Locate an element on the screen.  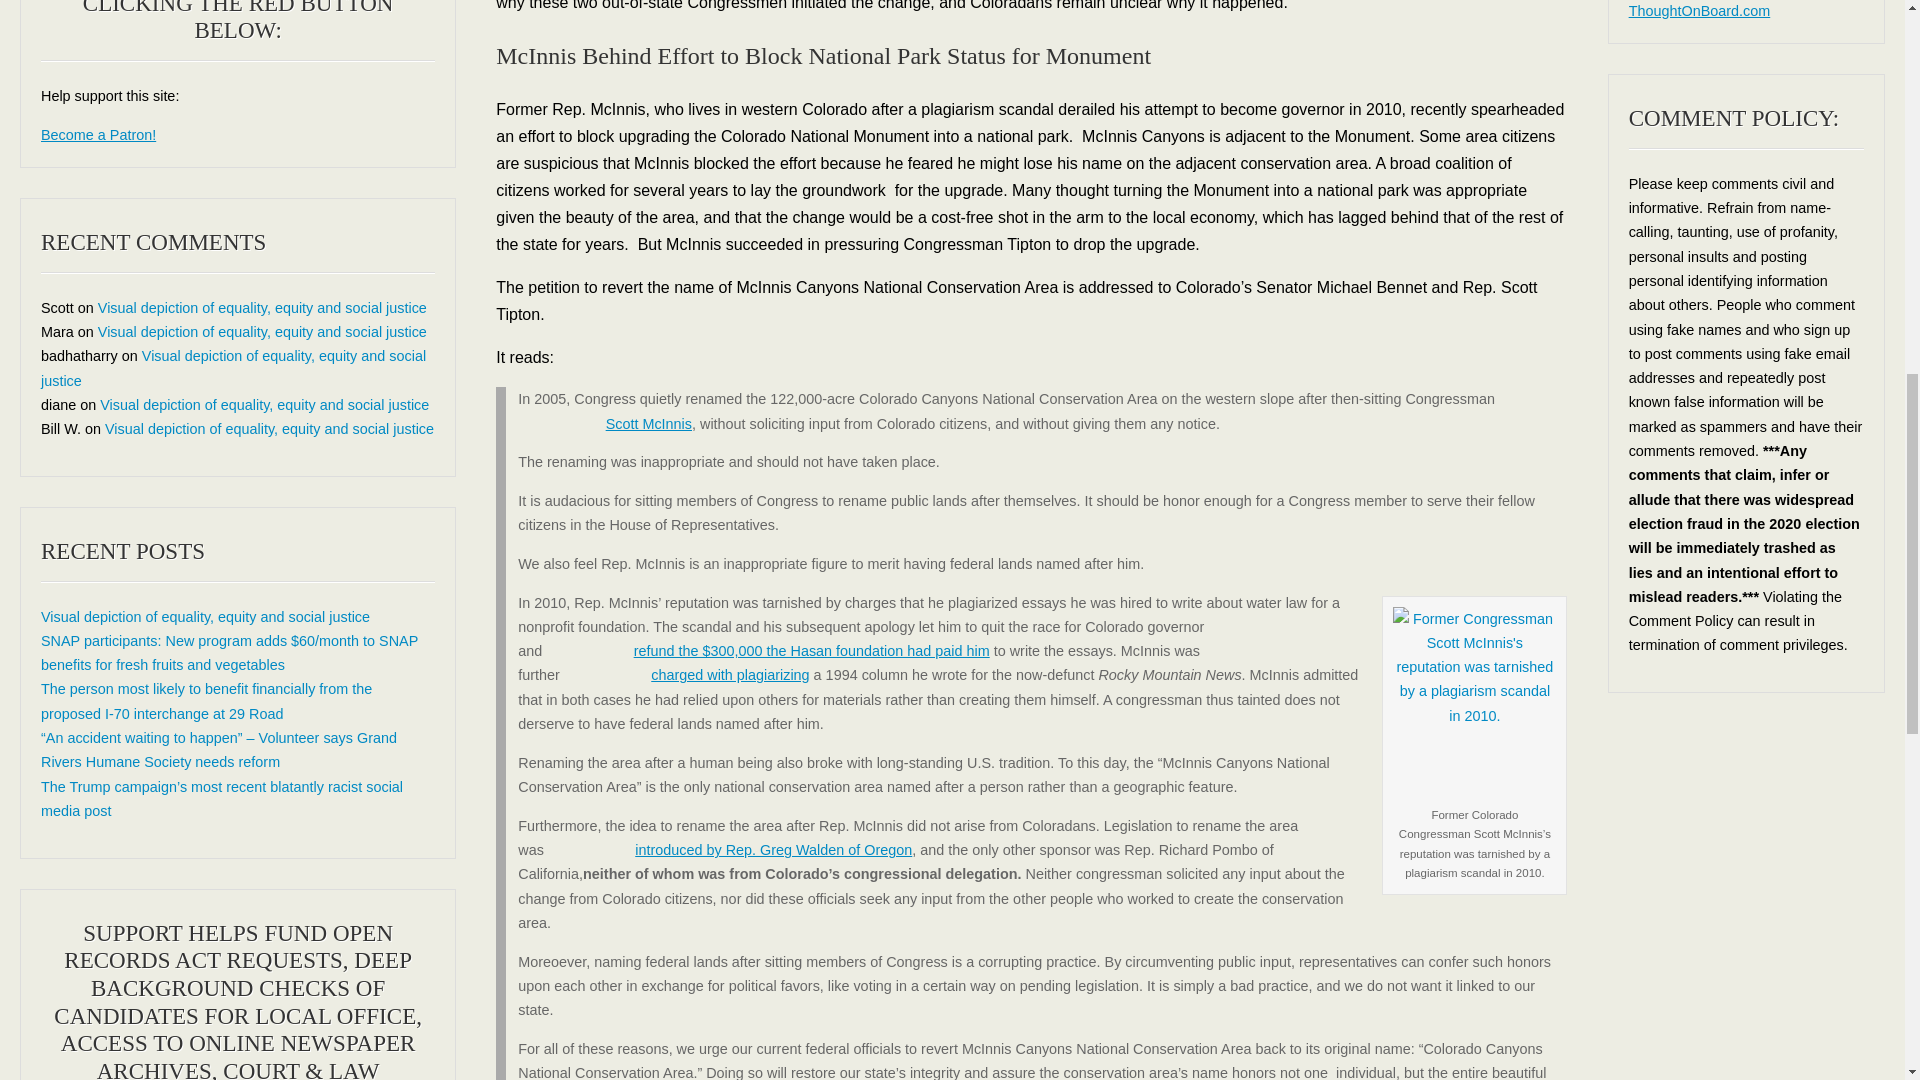
charged with plagiarizing is located at coordinates (687, 674).